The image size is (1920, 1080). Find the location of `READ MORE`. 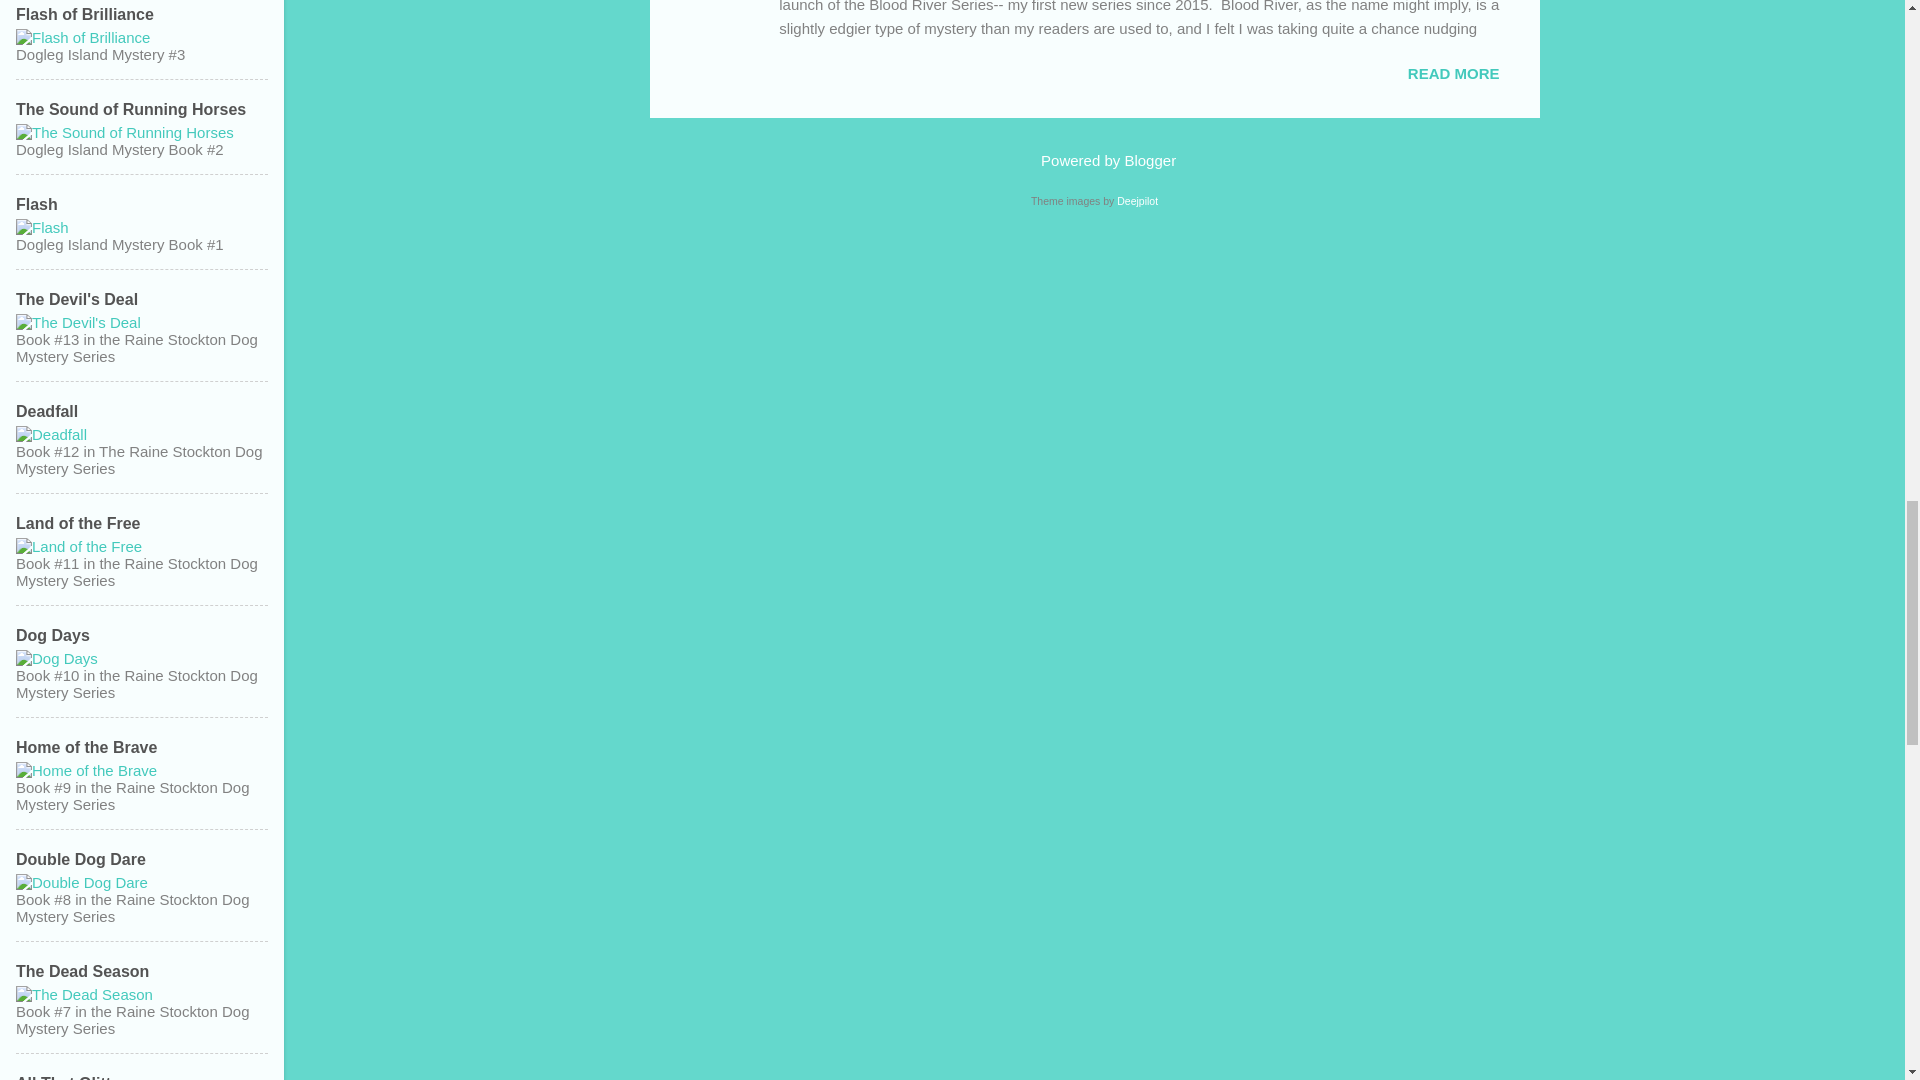

READ MORE is located at coordinates (1453, 73).